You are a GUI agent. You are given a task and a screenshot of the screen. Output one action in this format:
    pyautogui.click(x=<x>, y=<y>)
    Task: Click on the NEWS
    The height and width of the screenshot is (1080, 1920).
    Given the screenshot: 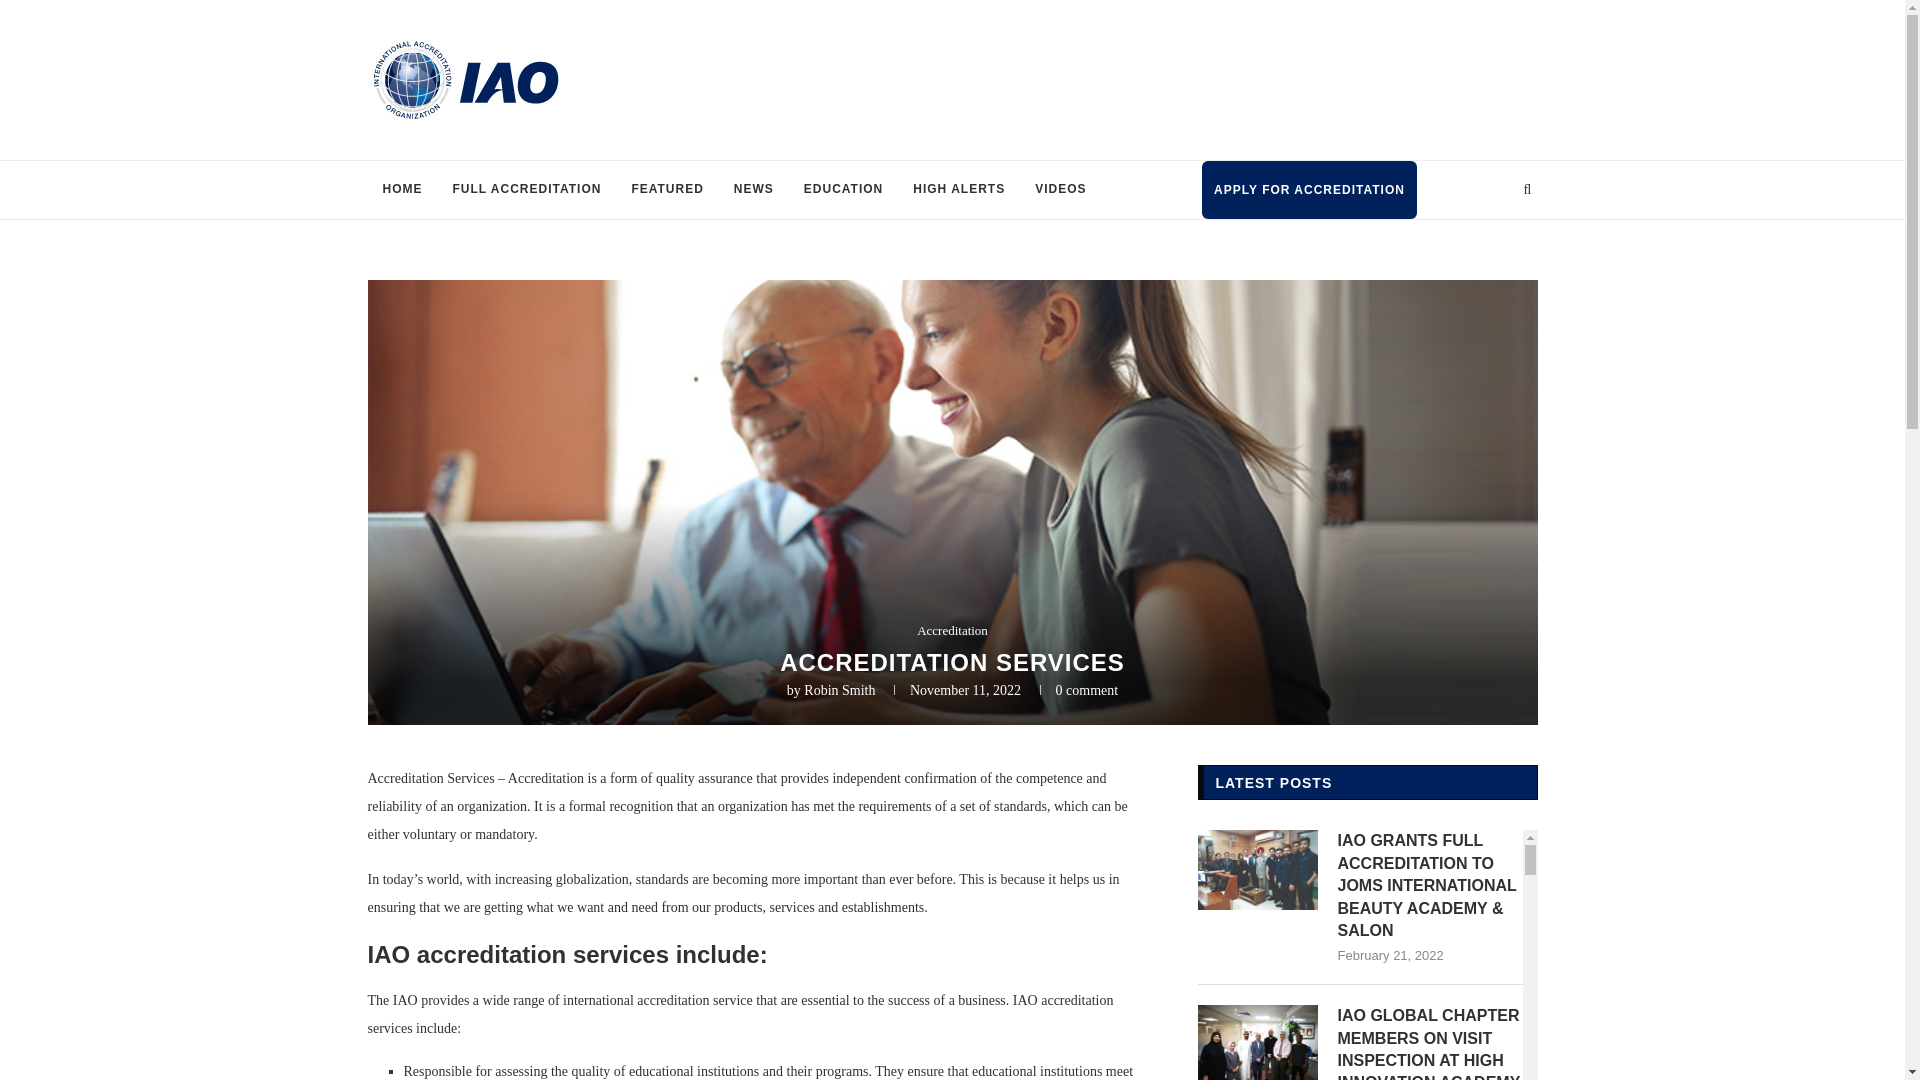 What is the action you would take?
    pyautogui.click(x=754, y=190)
    